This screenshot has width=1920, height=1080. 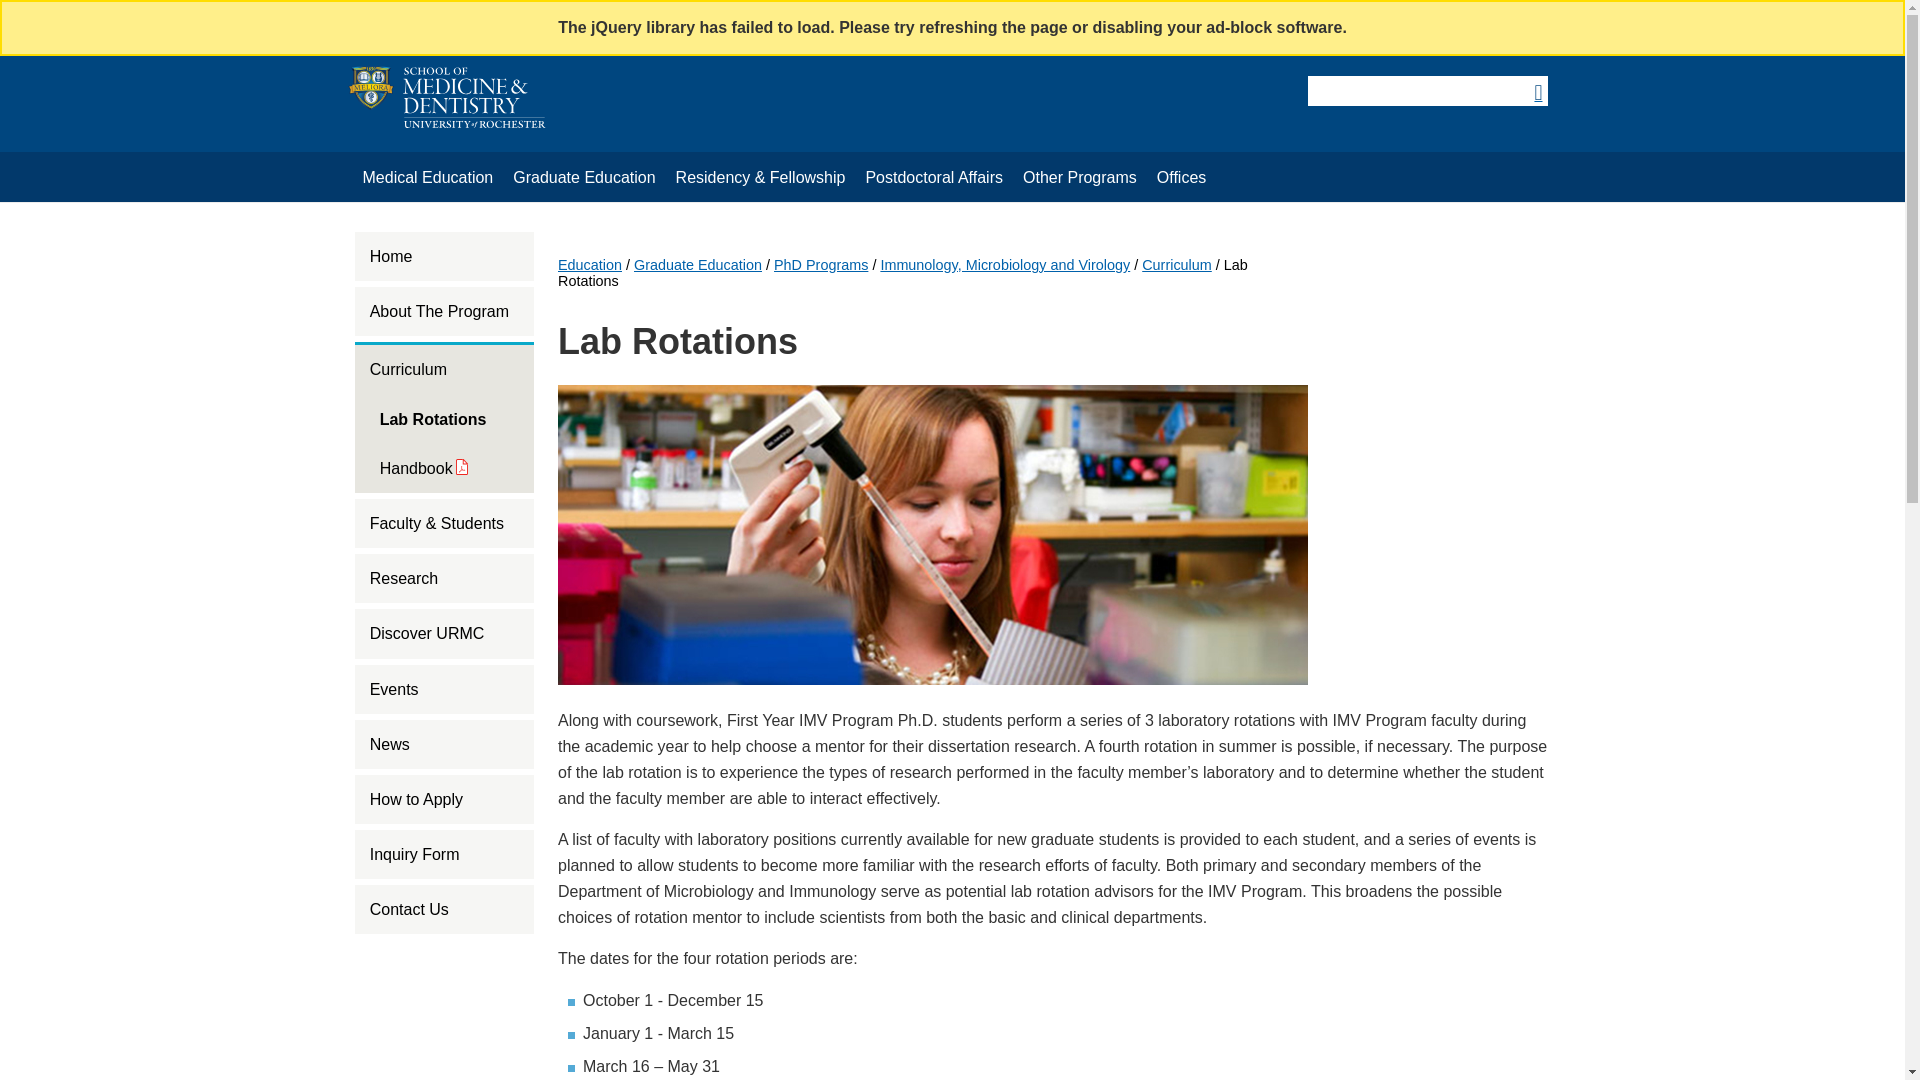 What do you see at coordinates (427, 178) in the screenshot?
I see `Medical Education` at bounding box center [427, 178].